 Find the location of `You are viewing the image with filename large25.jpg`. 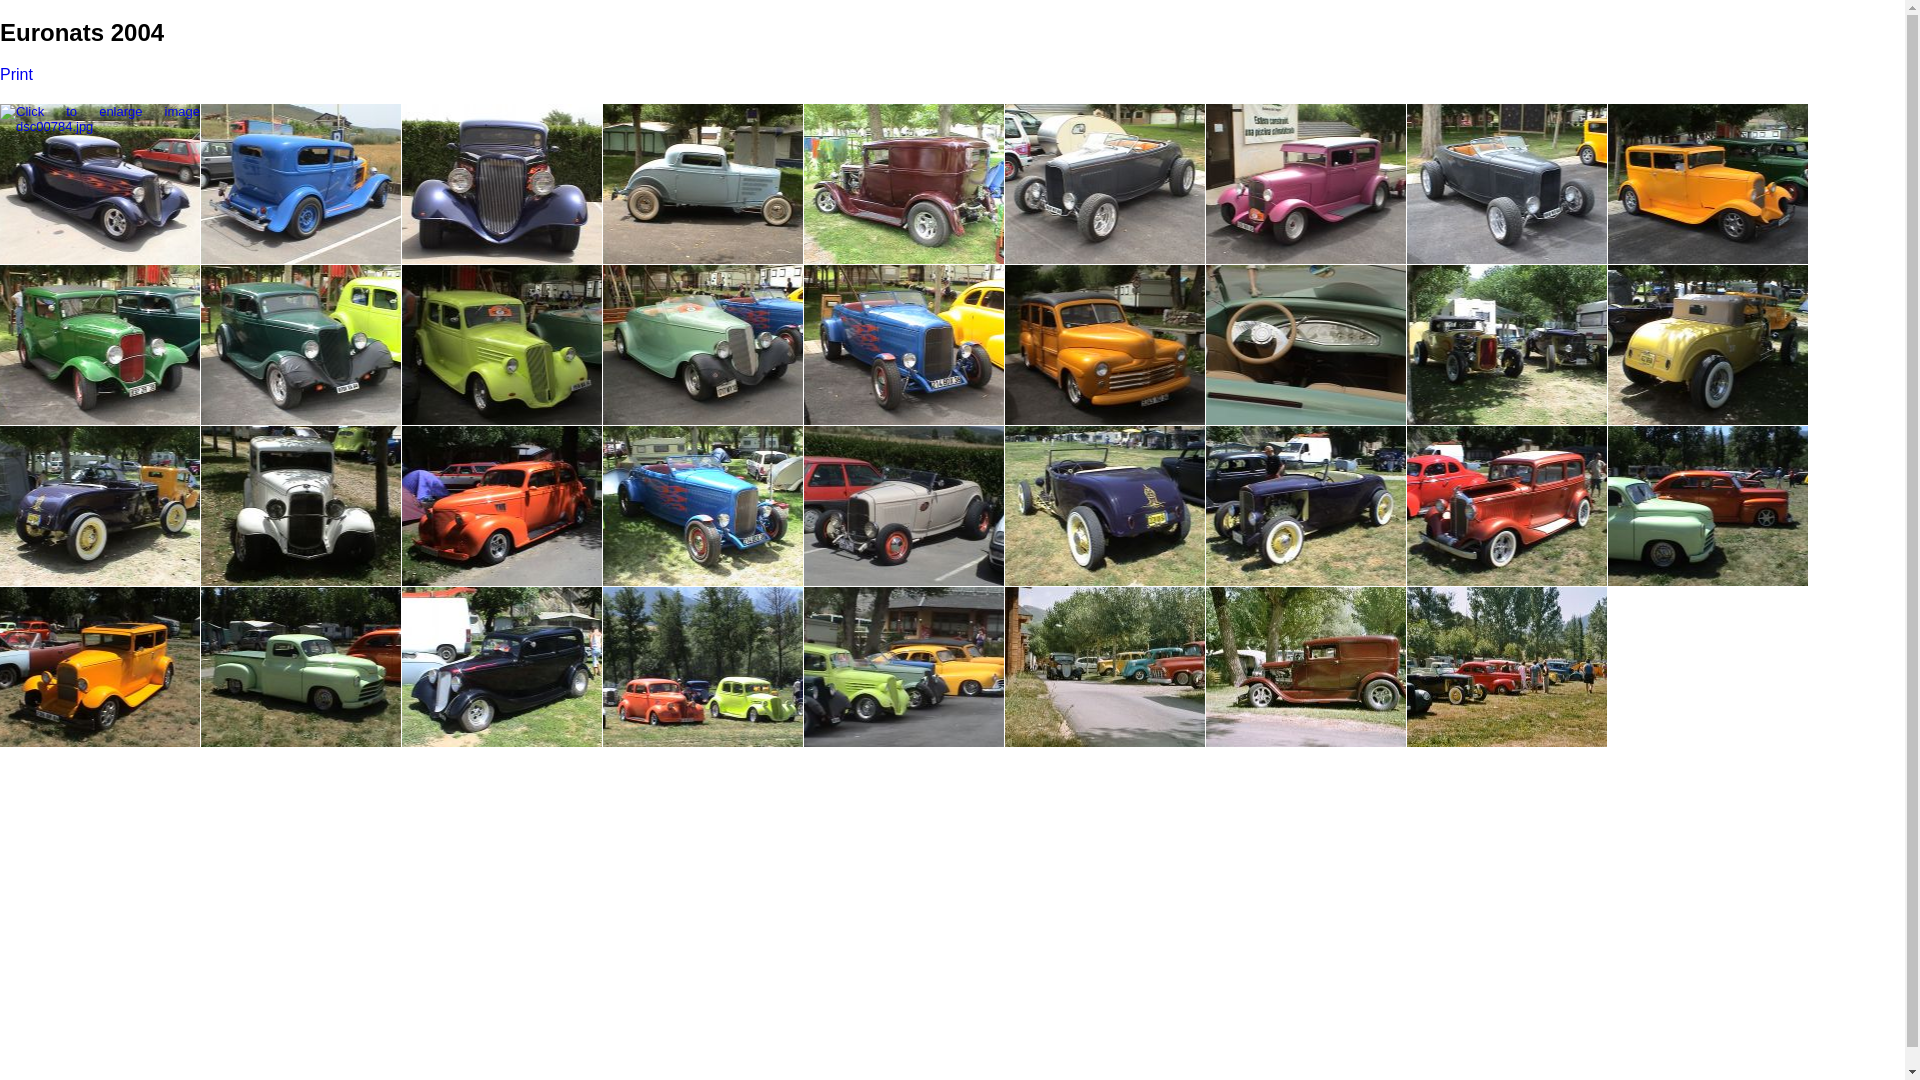

You are viewing the image with filename large25.jpg is located at coordinates (1105, 667).